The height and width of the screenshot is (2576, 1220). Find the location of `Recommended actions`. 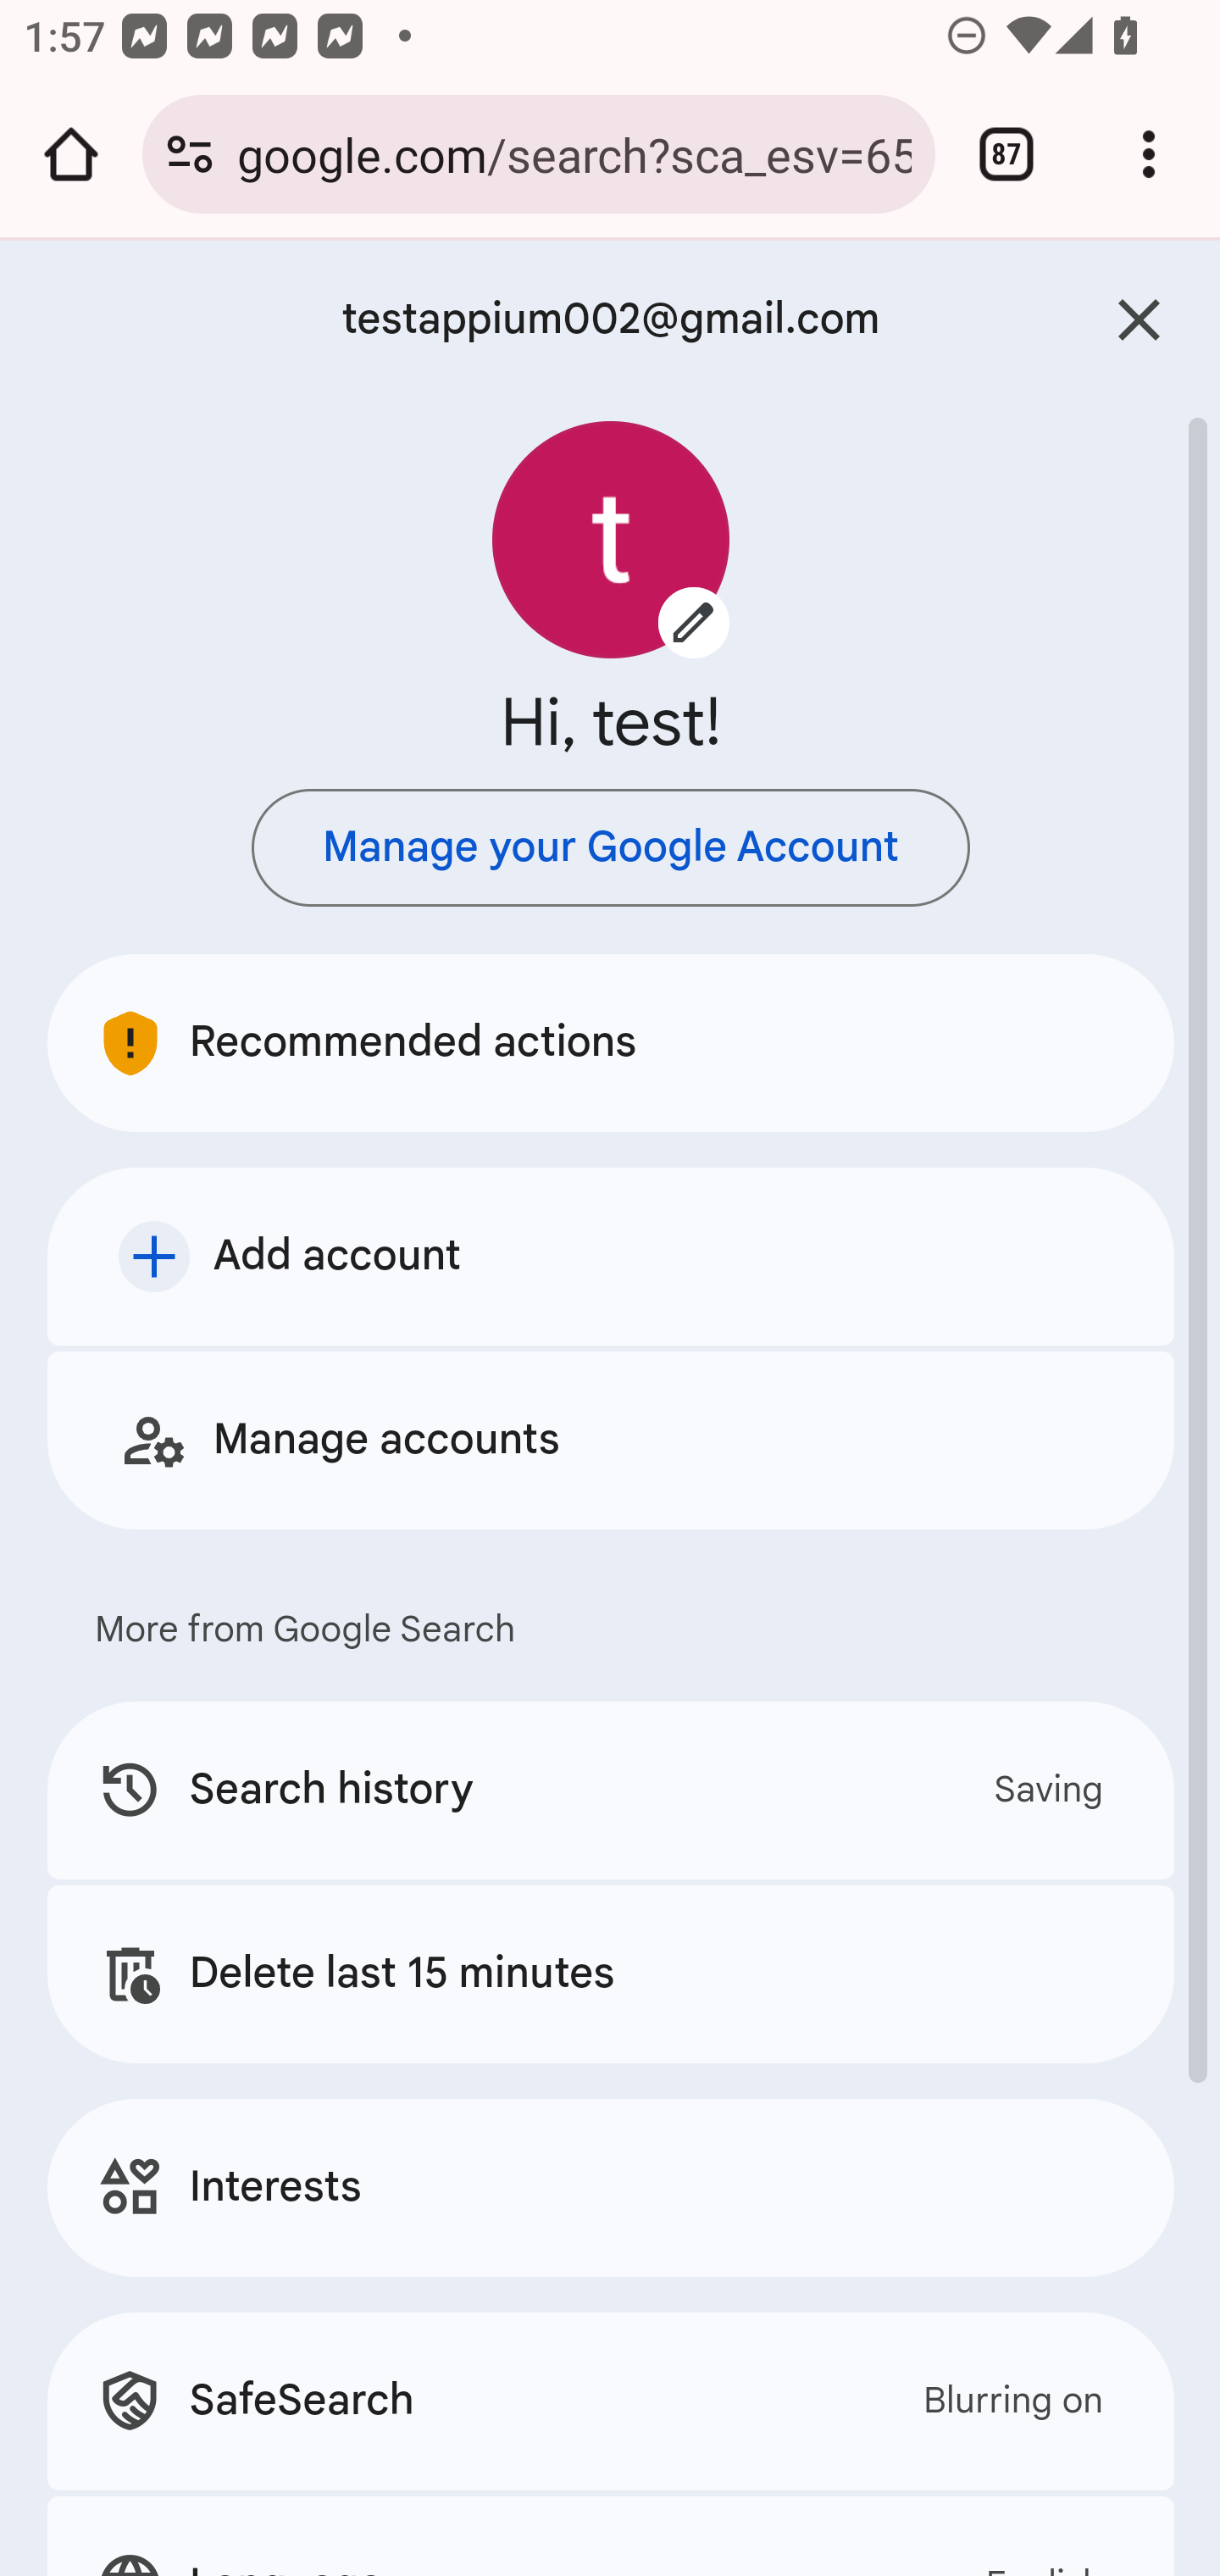

Recommended actions is located at coordinates (612, 1041).